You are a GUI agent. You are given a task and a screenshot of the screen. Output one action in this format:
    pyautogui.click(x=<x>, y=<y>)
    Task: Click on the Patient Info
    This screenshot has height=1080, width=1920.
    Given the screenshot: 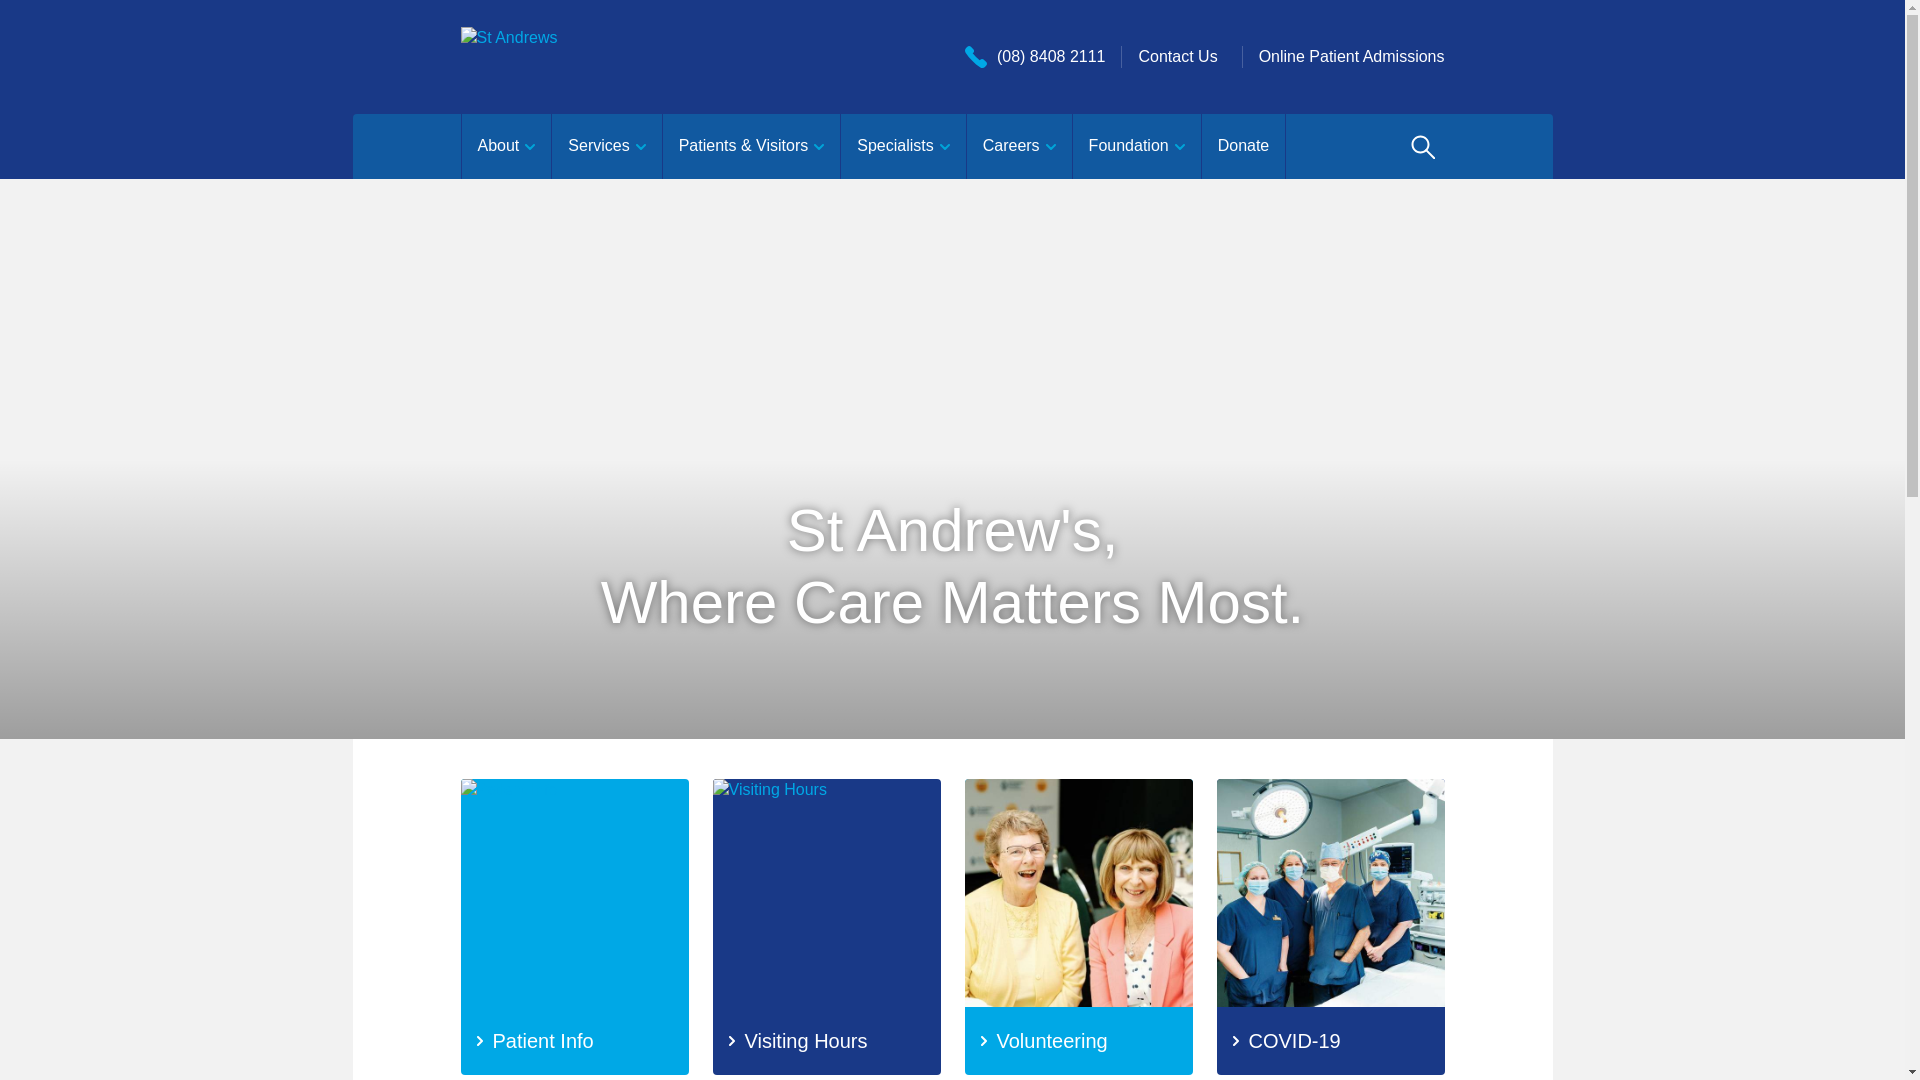 What is the action you would take?
    pyautogui.click(x=574, y=927)
    